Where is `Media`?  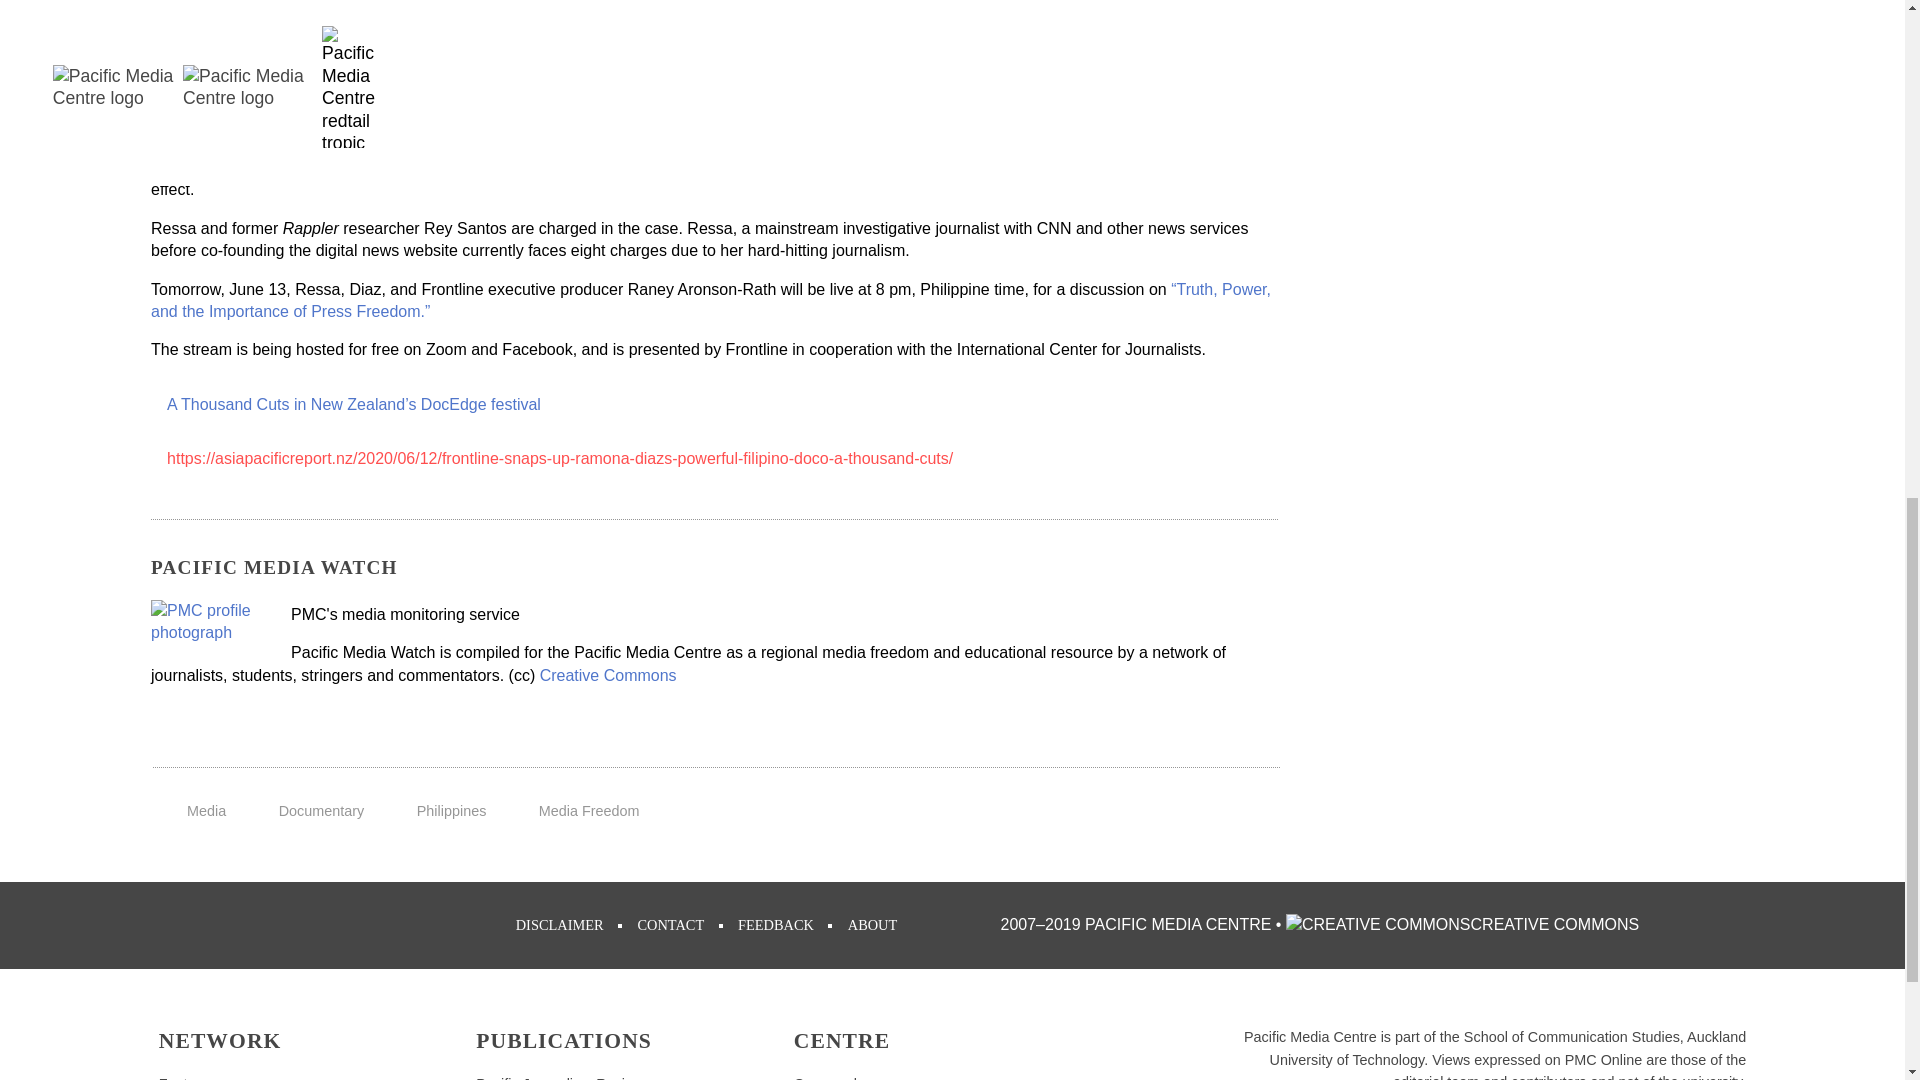
Media is located at coordinates (206, 810).